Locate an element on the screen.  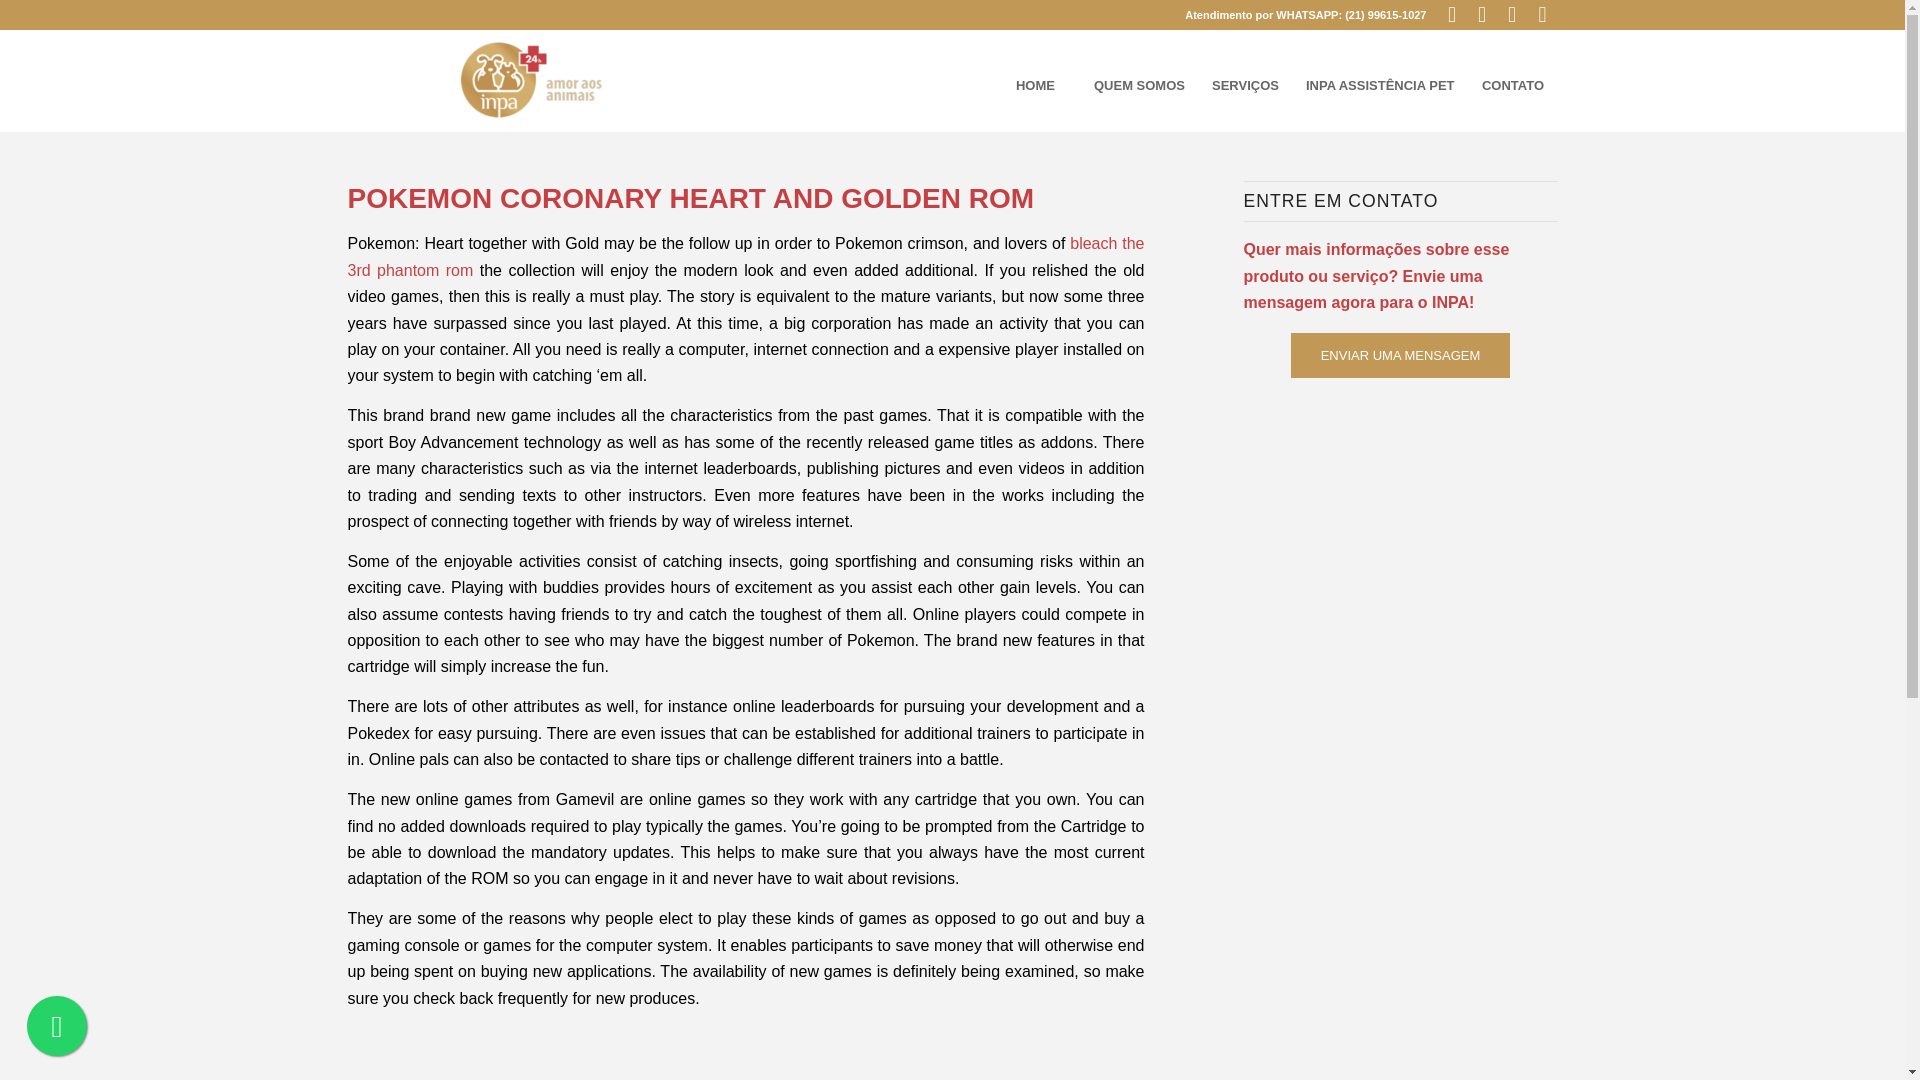
Link permanente: Pokemon Coronary heart And Golden Rom is located at coordinates (690, 198).